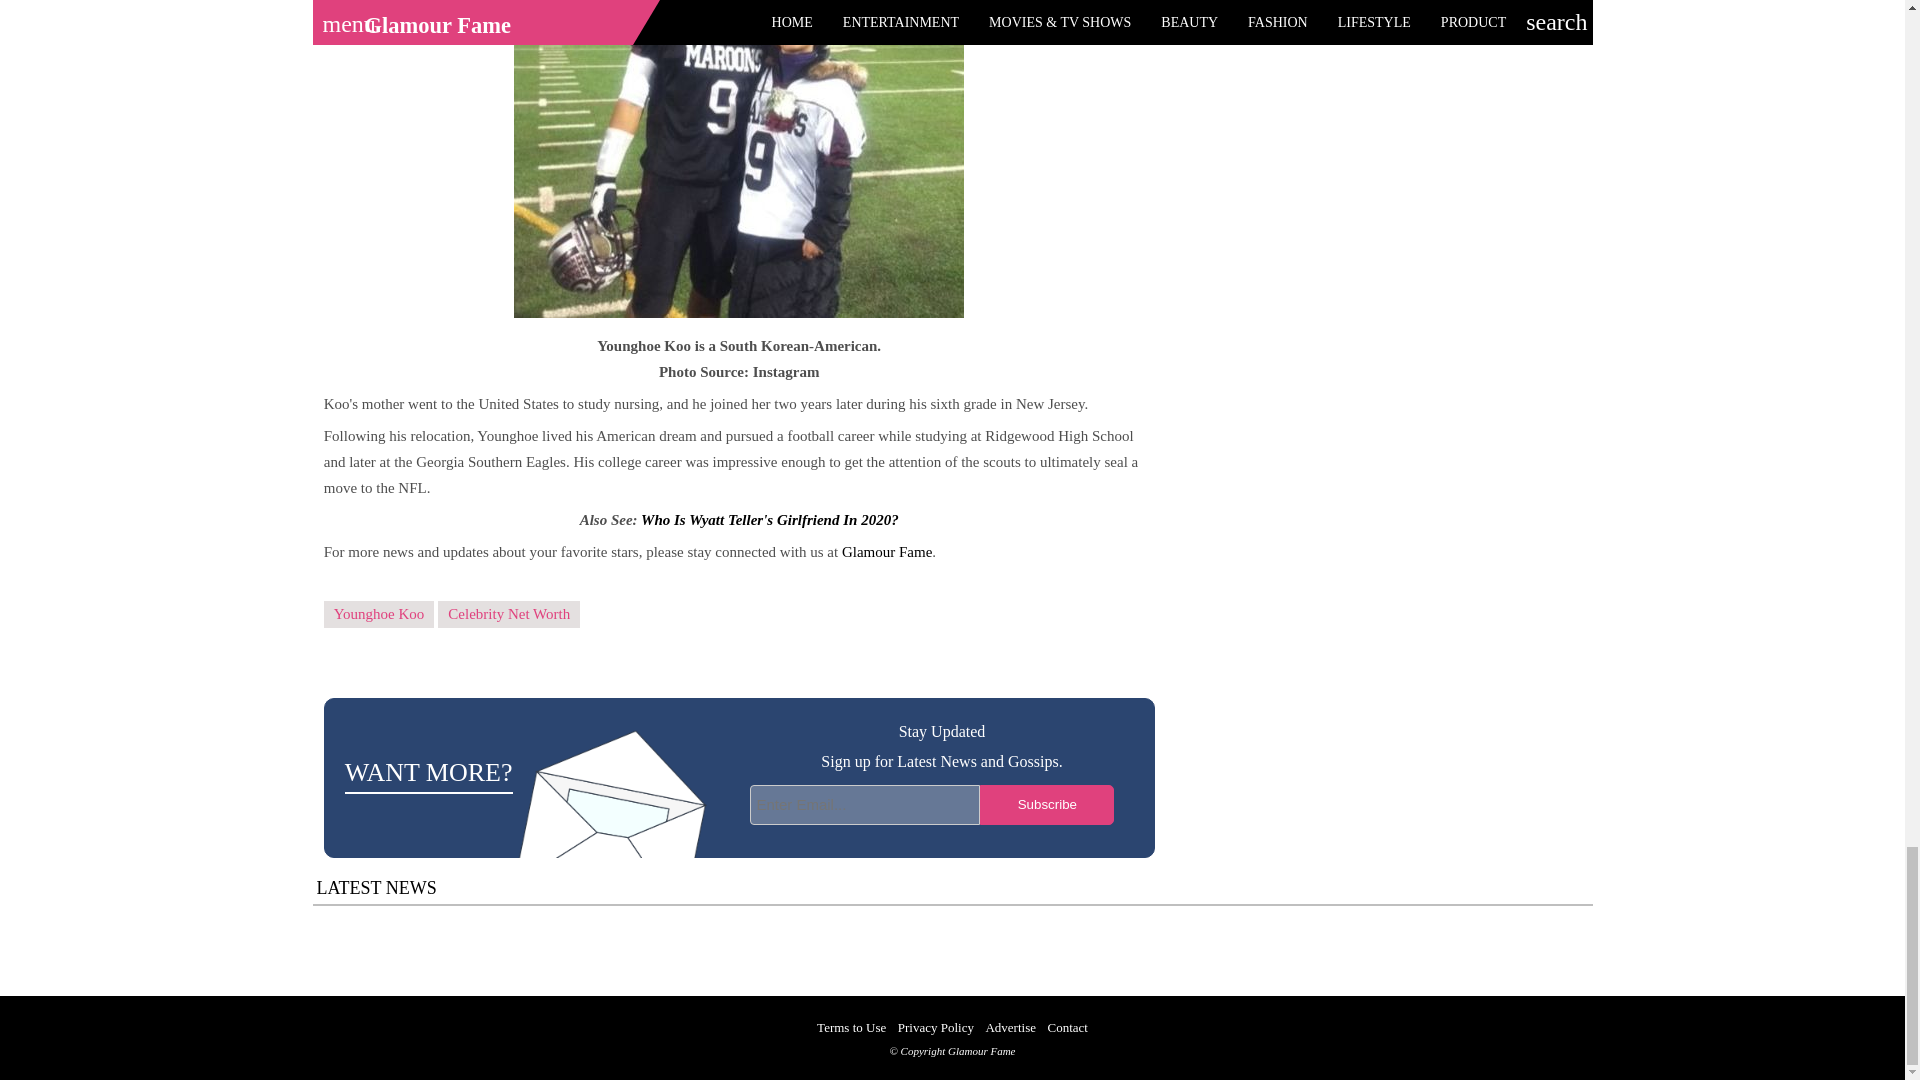 Image resolution: width=1920 pixels, height=1080 pixels. Describe the element at coordinates (886, 552) in the screenshot. I see `Glamour Fame` at that location.